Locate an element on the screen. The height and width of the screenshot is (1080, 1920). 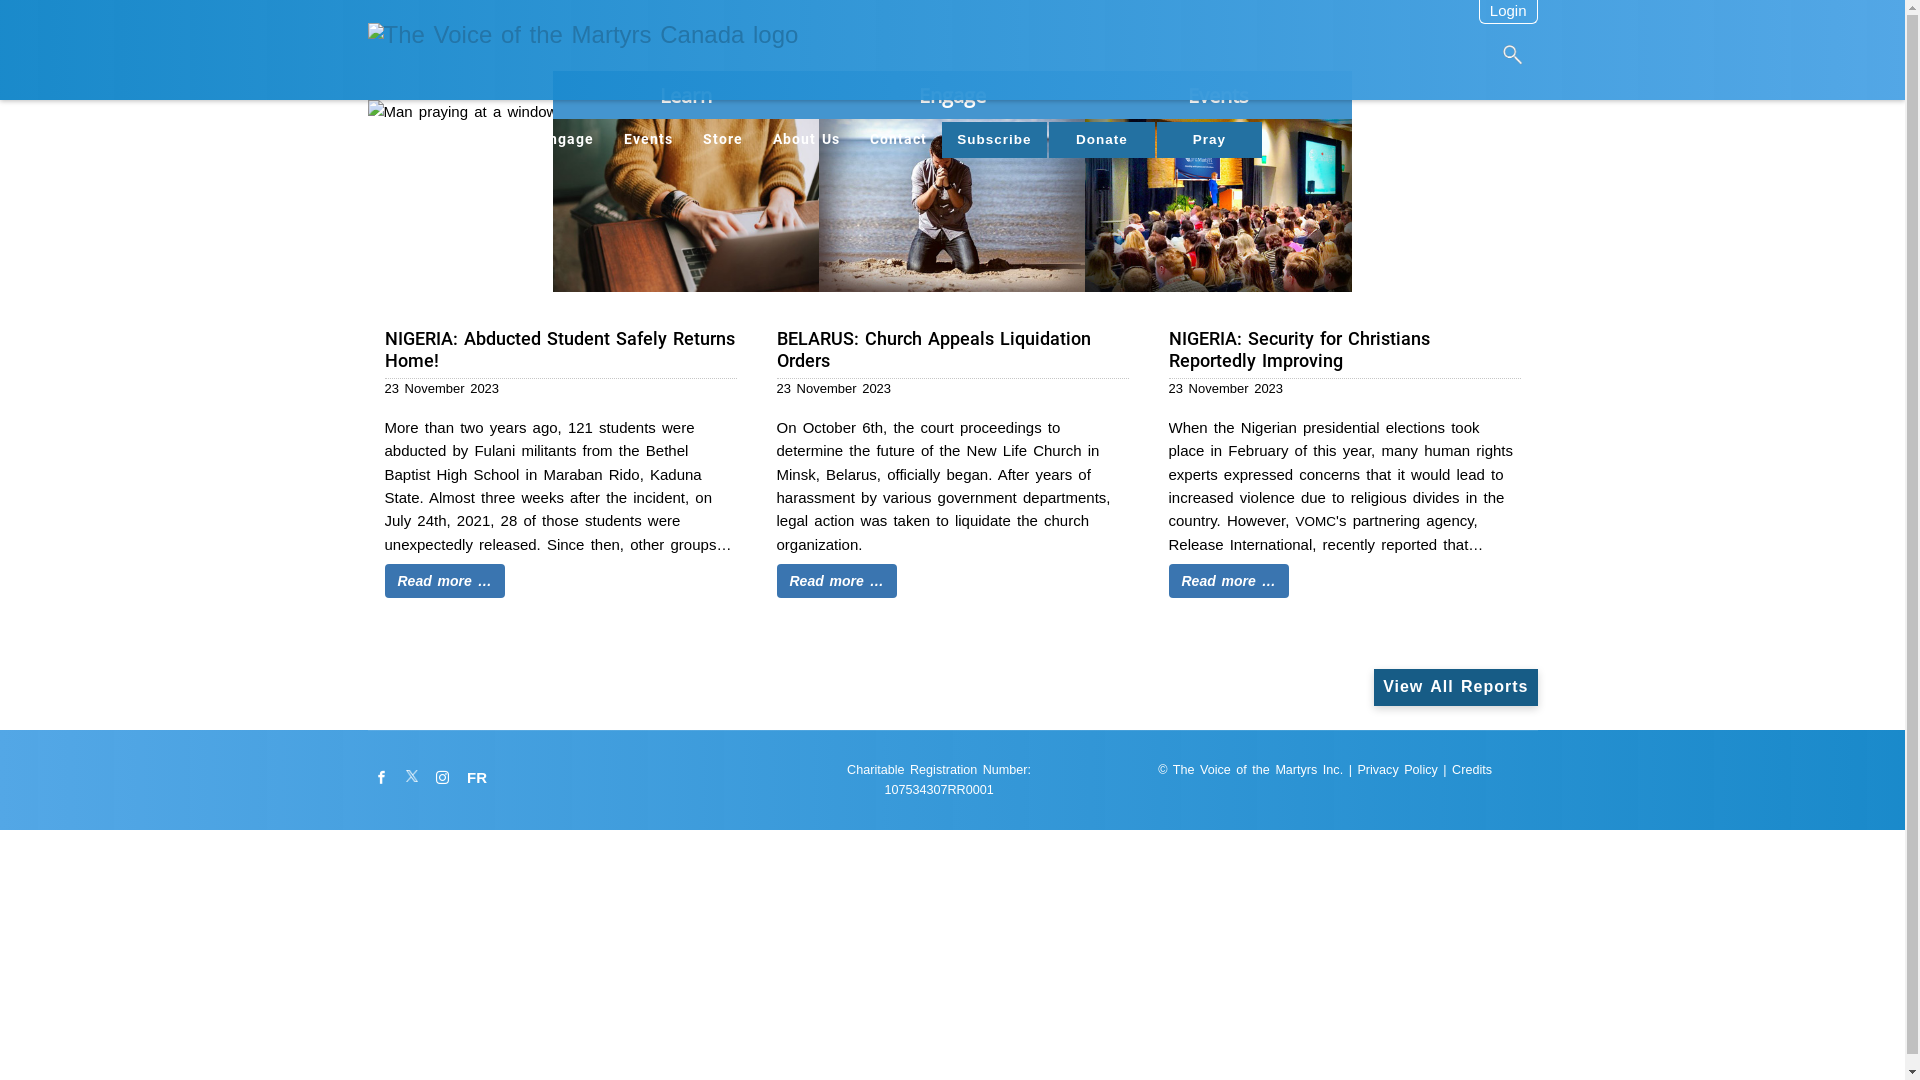
Engage is located at coordinates (566, 140).